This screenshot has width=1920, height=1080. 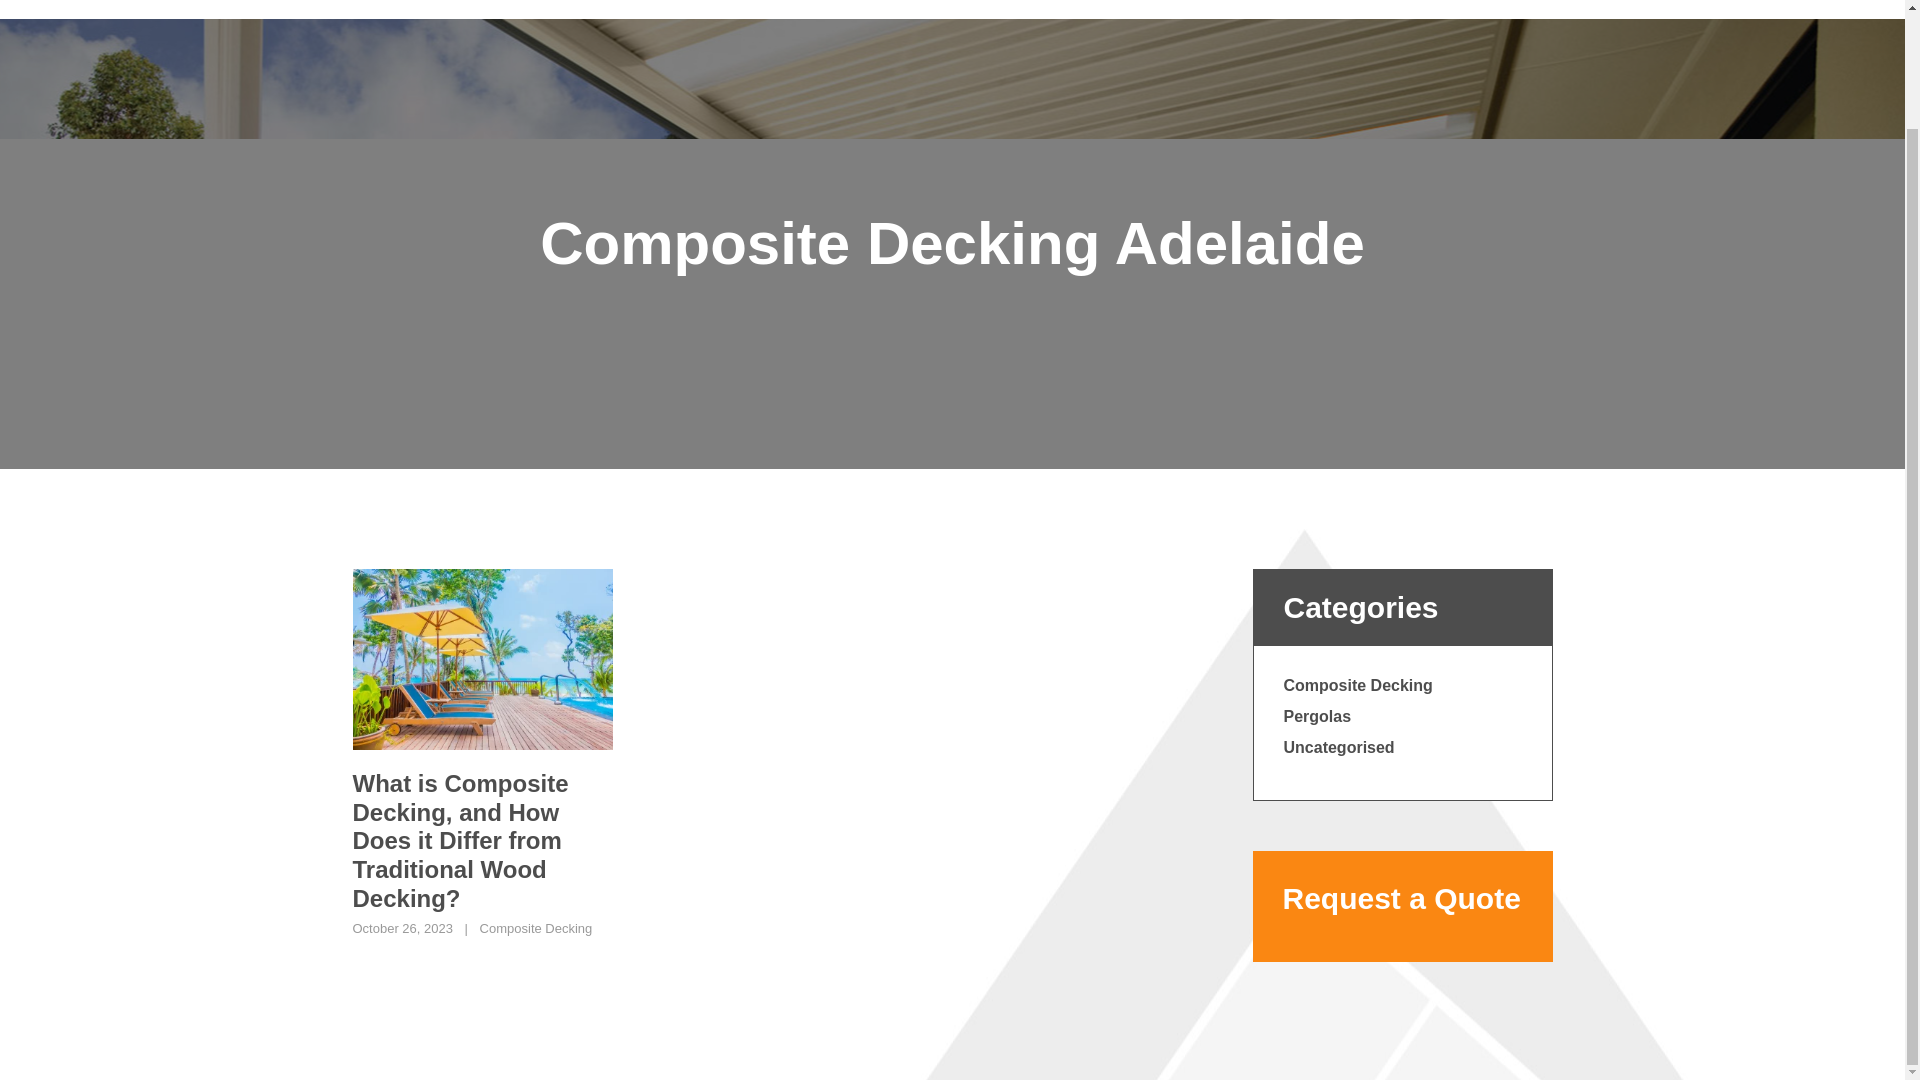 I want to click on Uncategorised, so click(x=1340, y=747).